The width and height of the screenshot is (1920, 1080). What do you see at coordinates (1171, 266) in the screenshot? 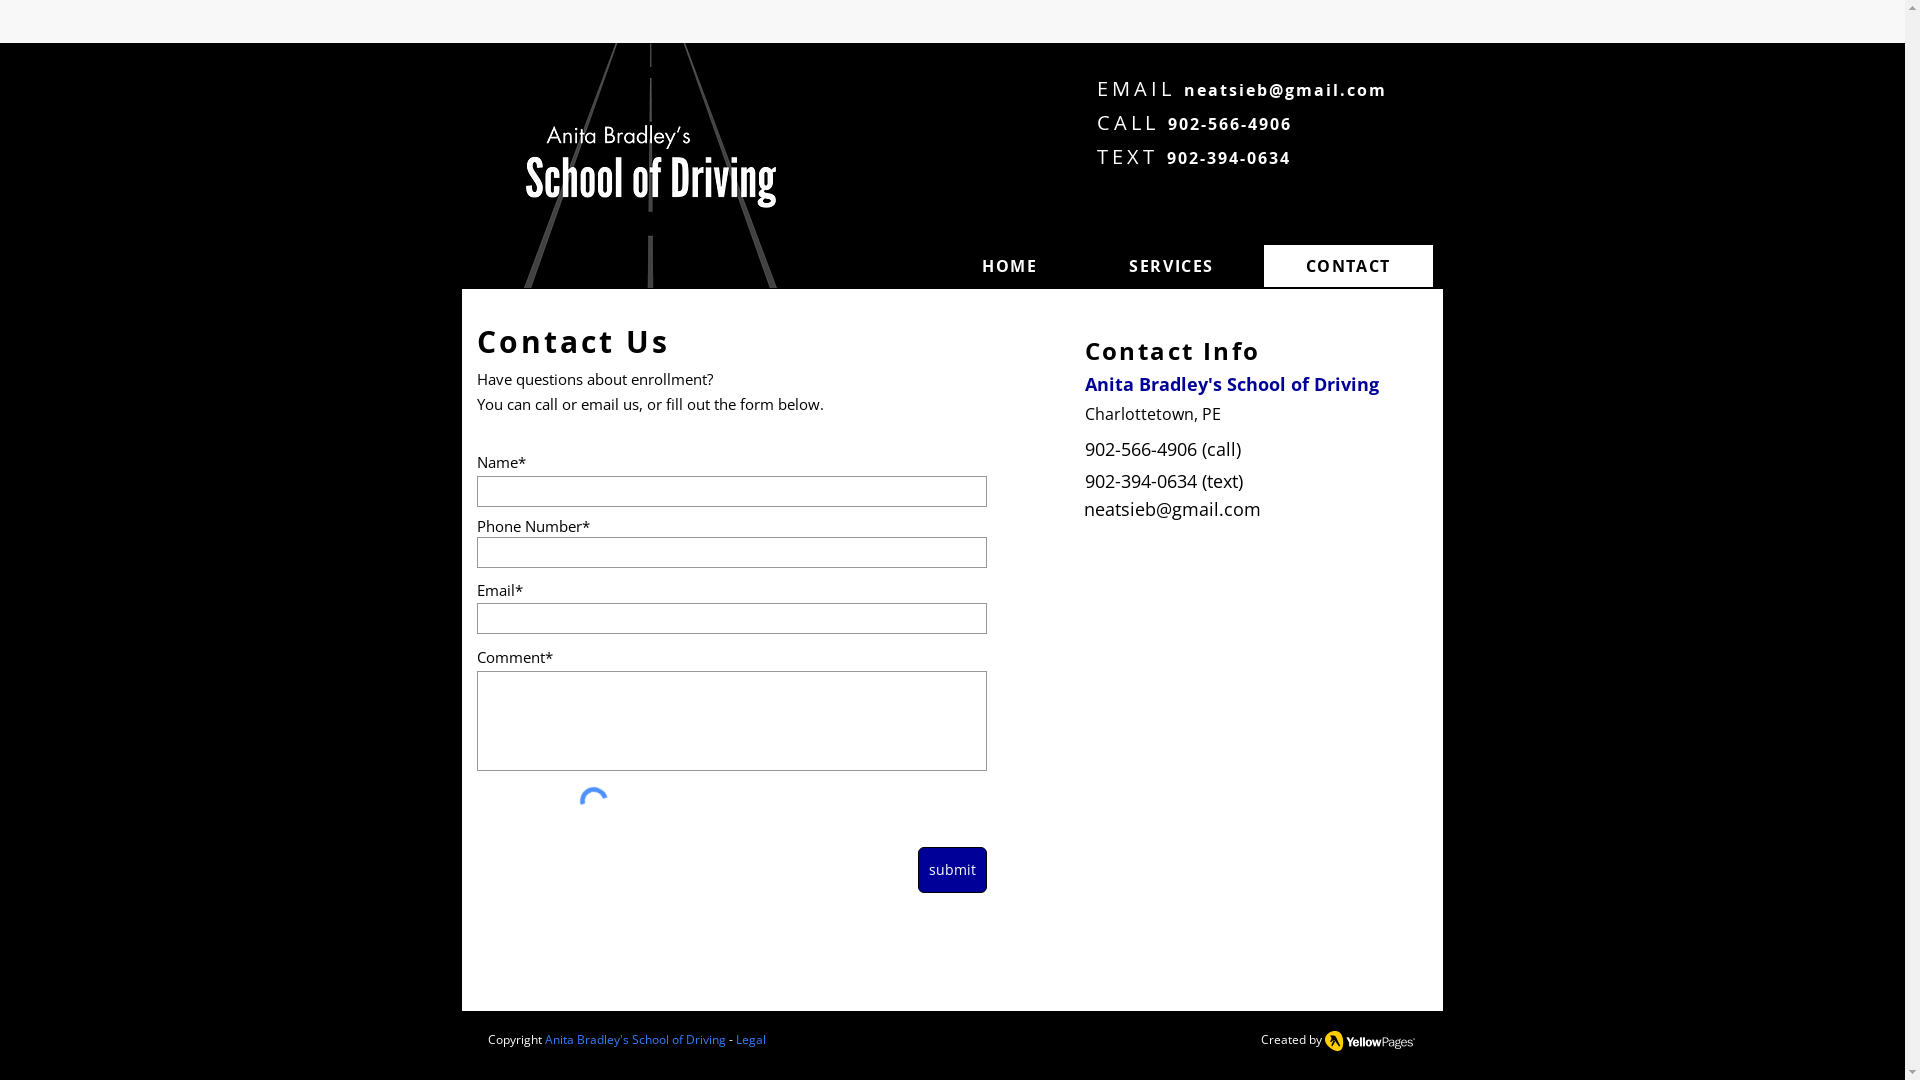
I see `SERVICES` at bounding box center [1171, 266].